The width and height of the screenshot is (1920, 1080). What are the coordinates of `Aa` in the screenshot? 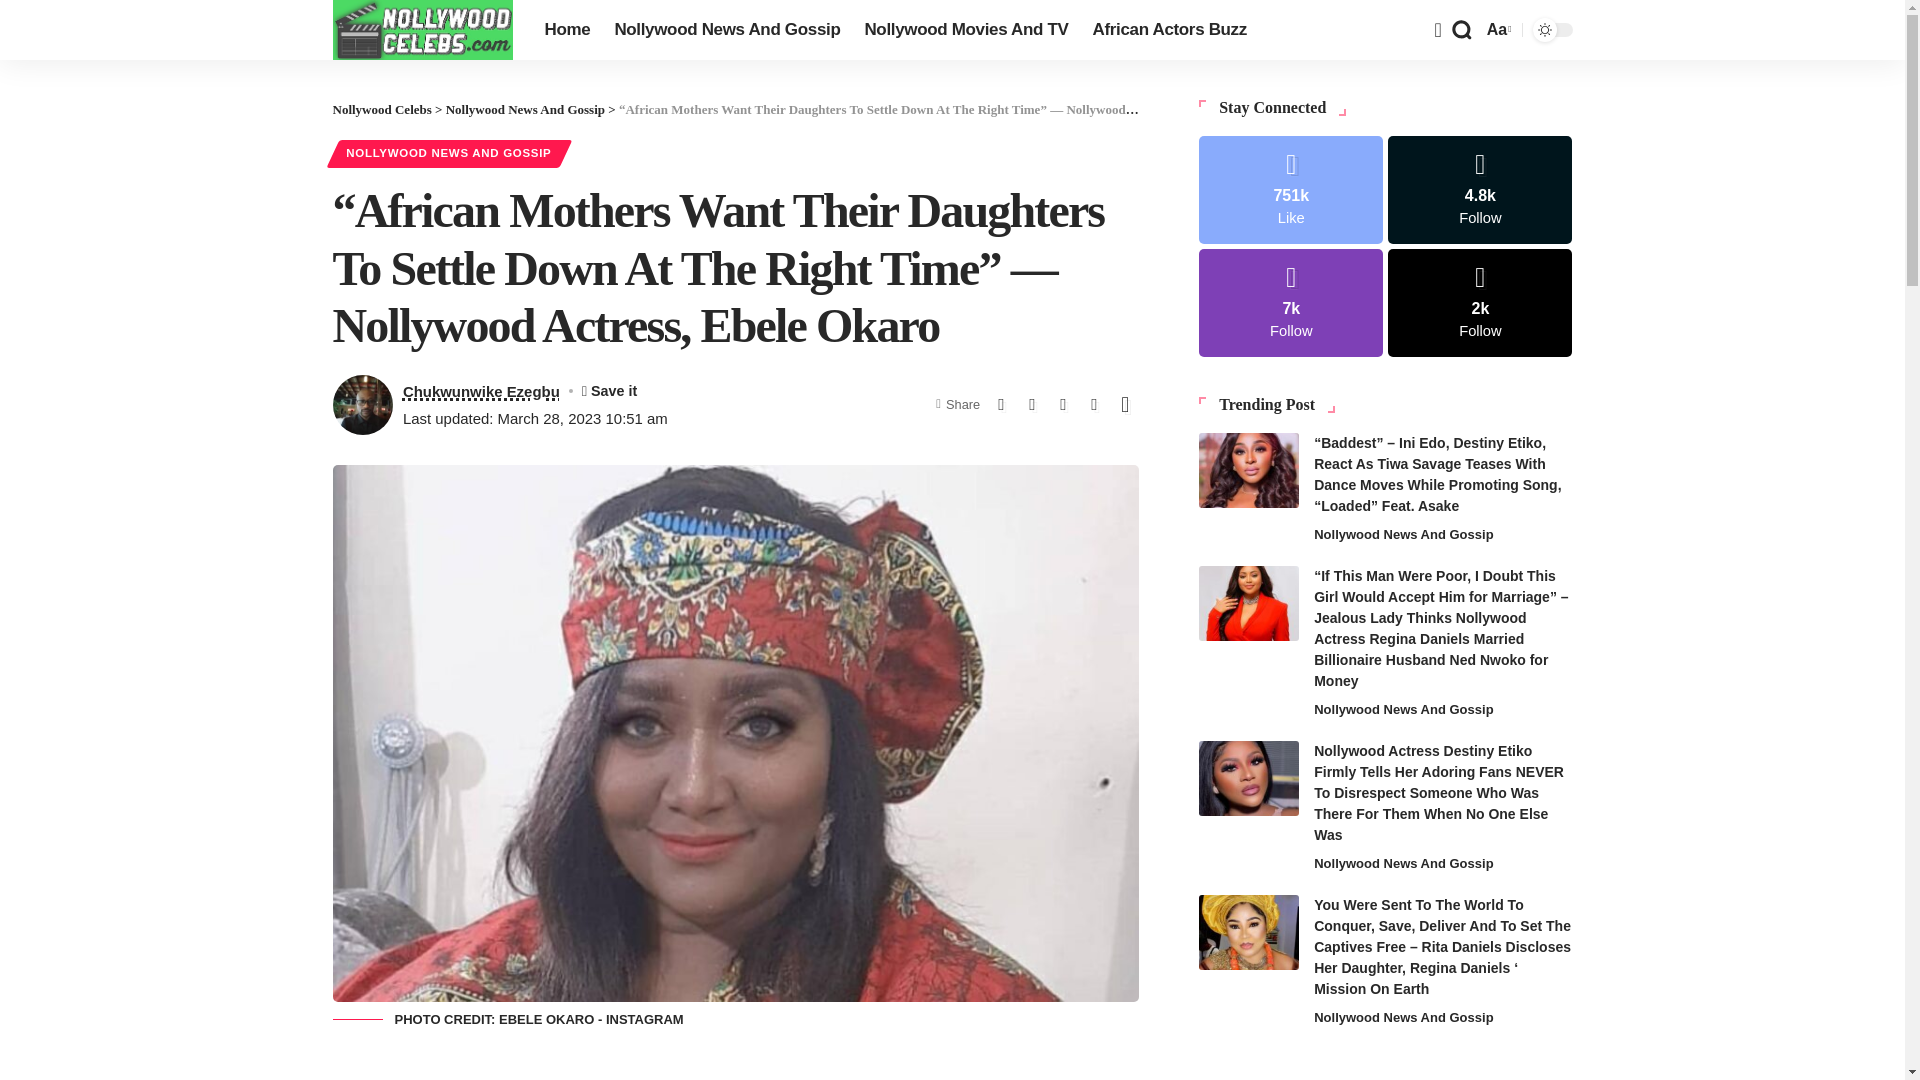 It's located at (1497, 30).